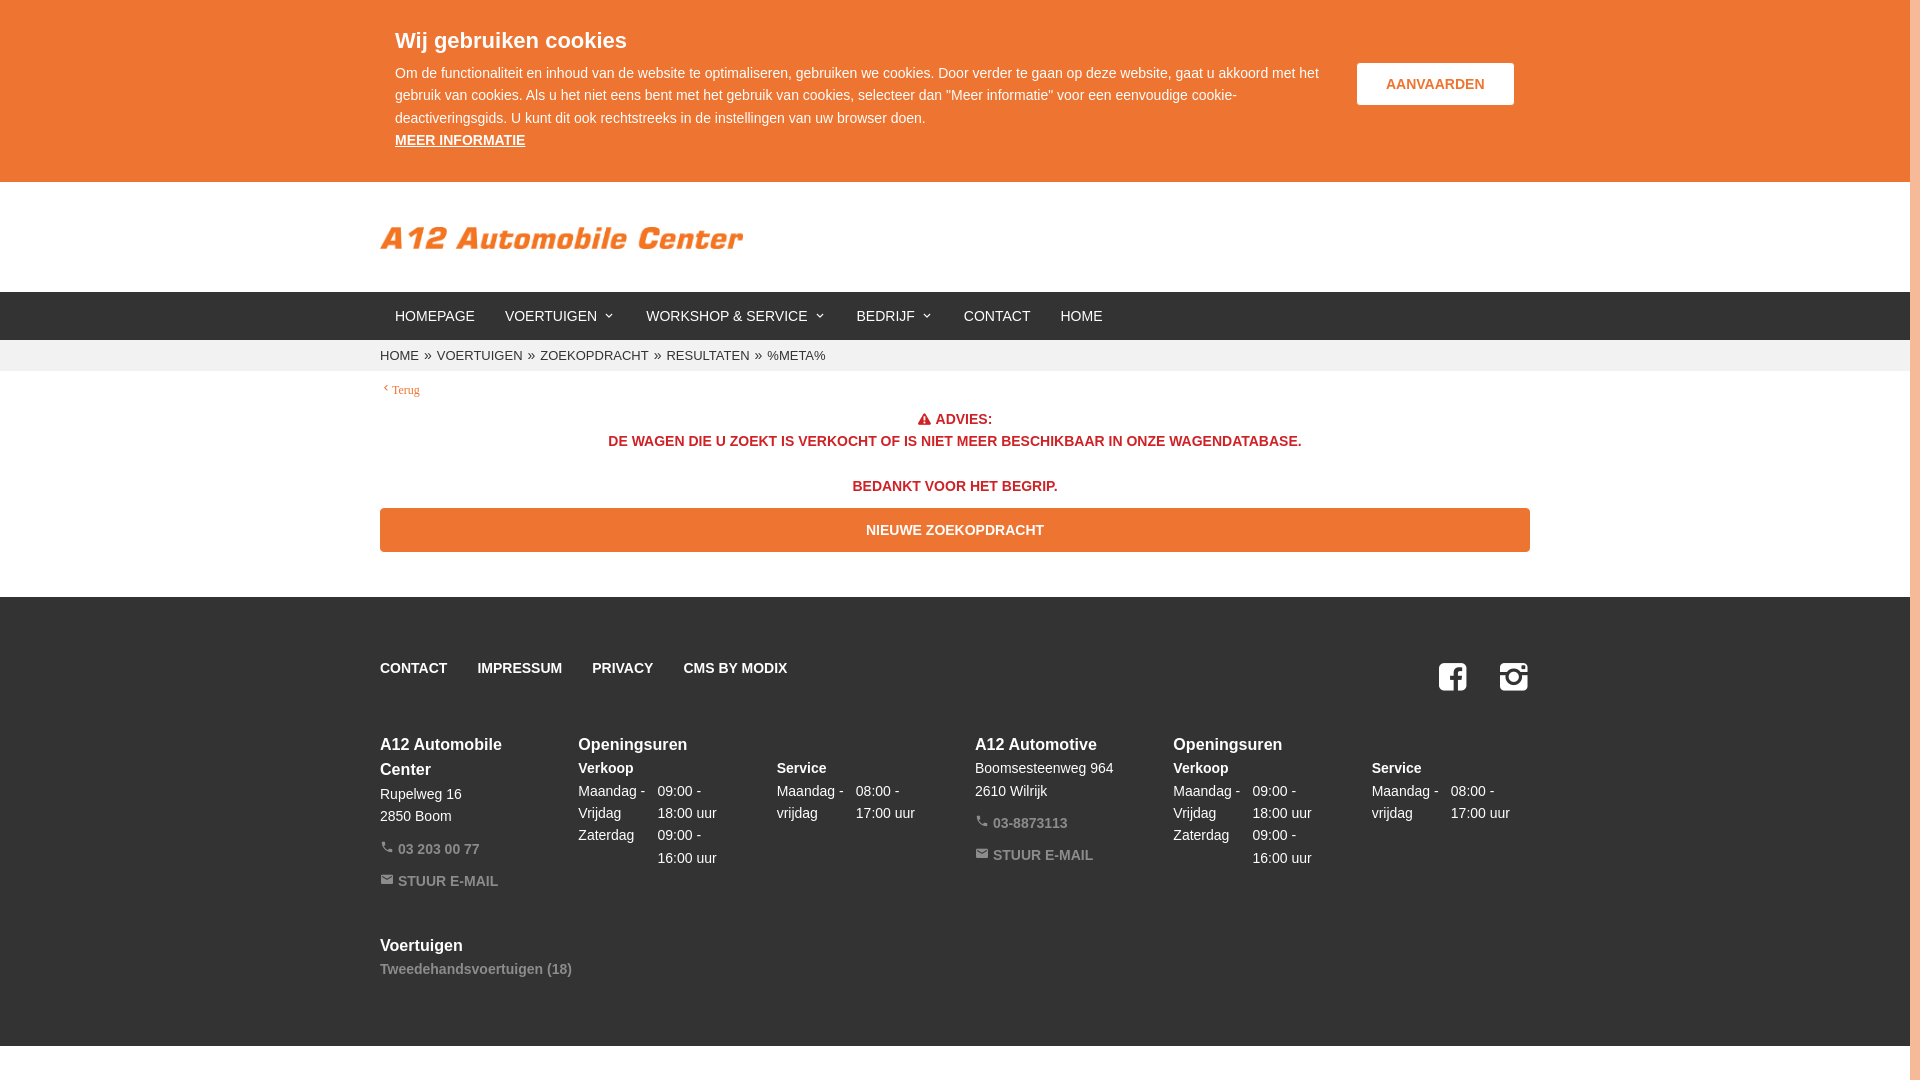 The image size is (1920, 1080). I want to click on STUUR E-MAIL, so click(439, 881).